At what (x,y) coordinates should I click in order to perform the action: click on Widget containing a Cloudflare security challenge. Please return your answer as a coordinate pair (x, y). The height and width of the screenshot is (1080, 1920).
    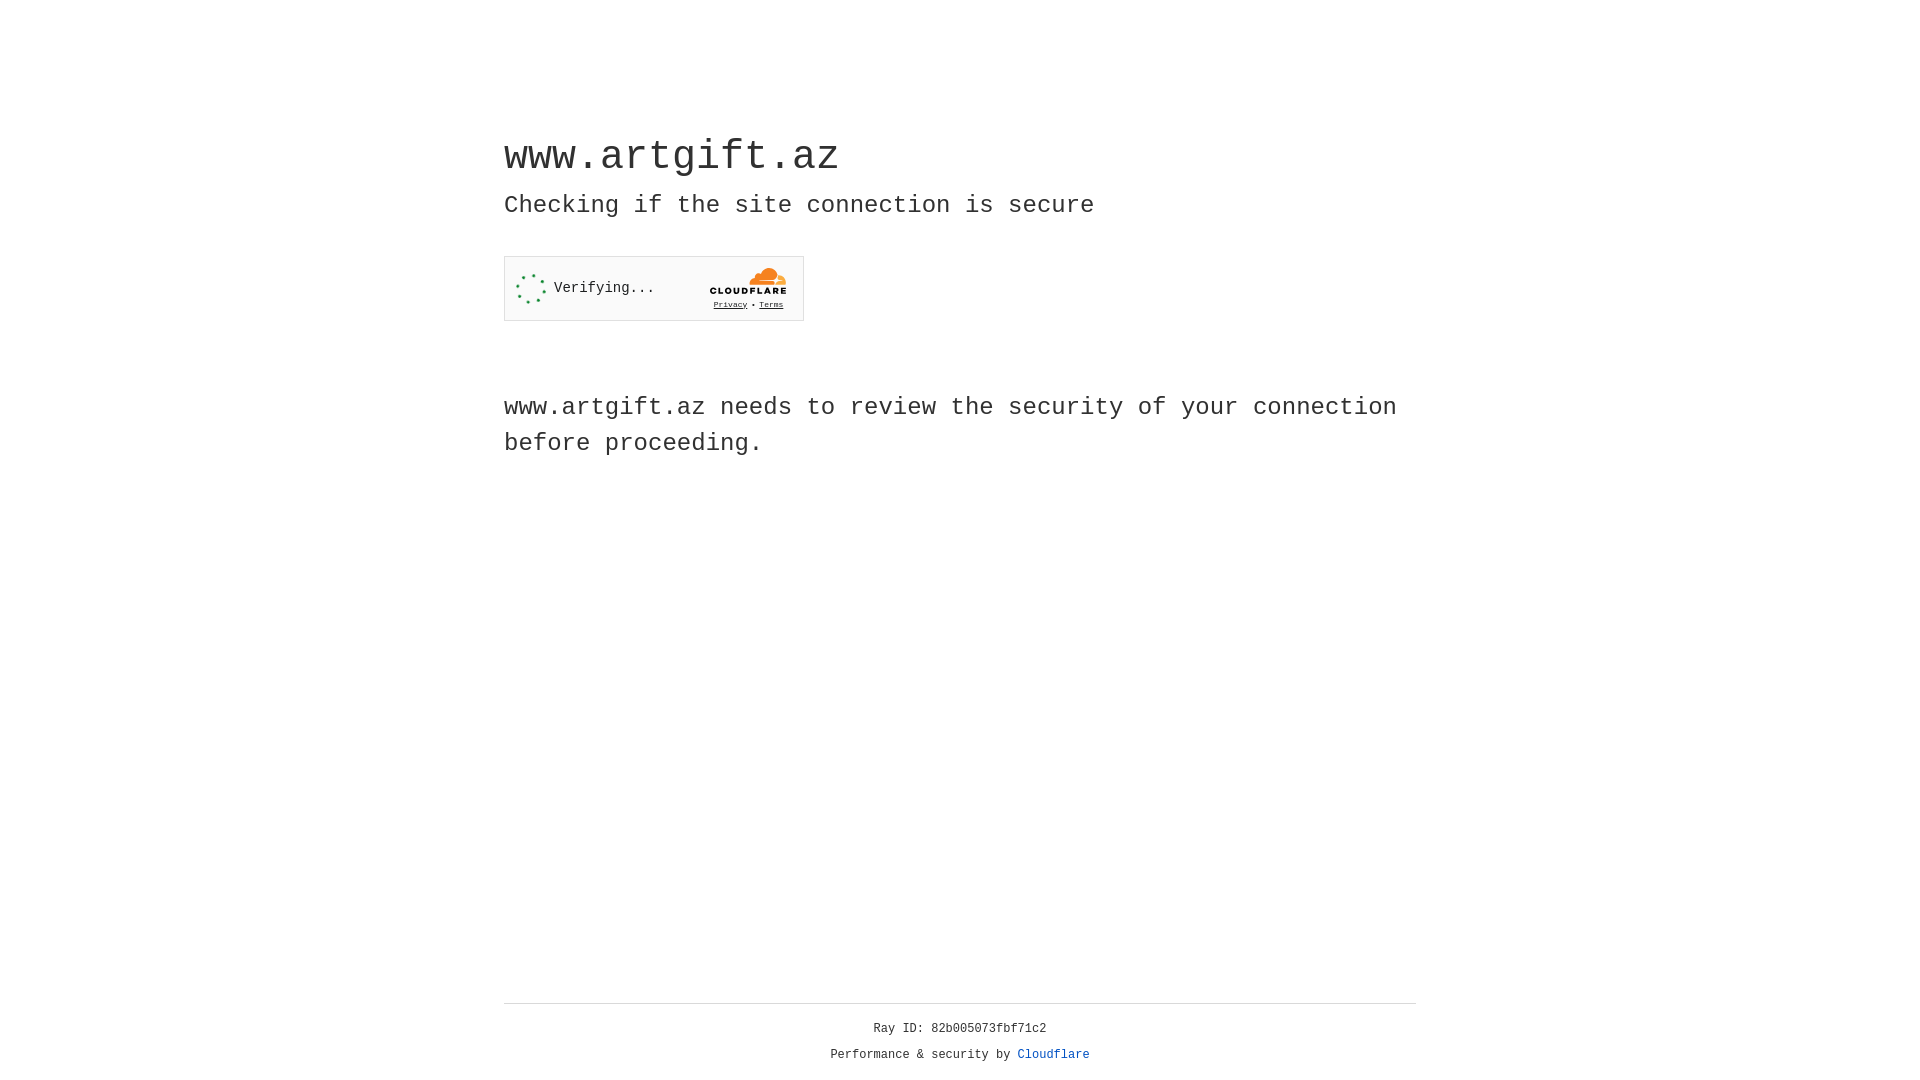
    Looking at the image, I should click on (654, 288).